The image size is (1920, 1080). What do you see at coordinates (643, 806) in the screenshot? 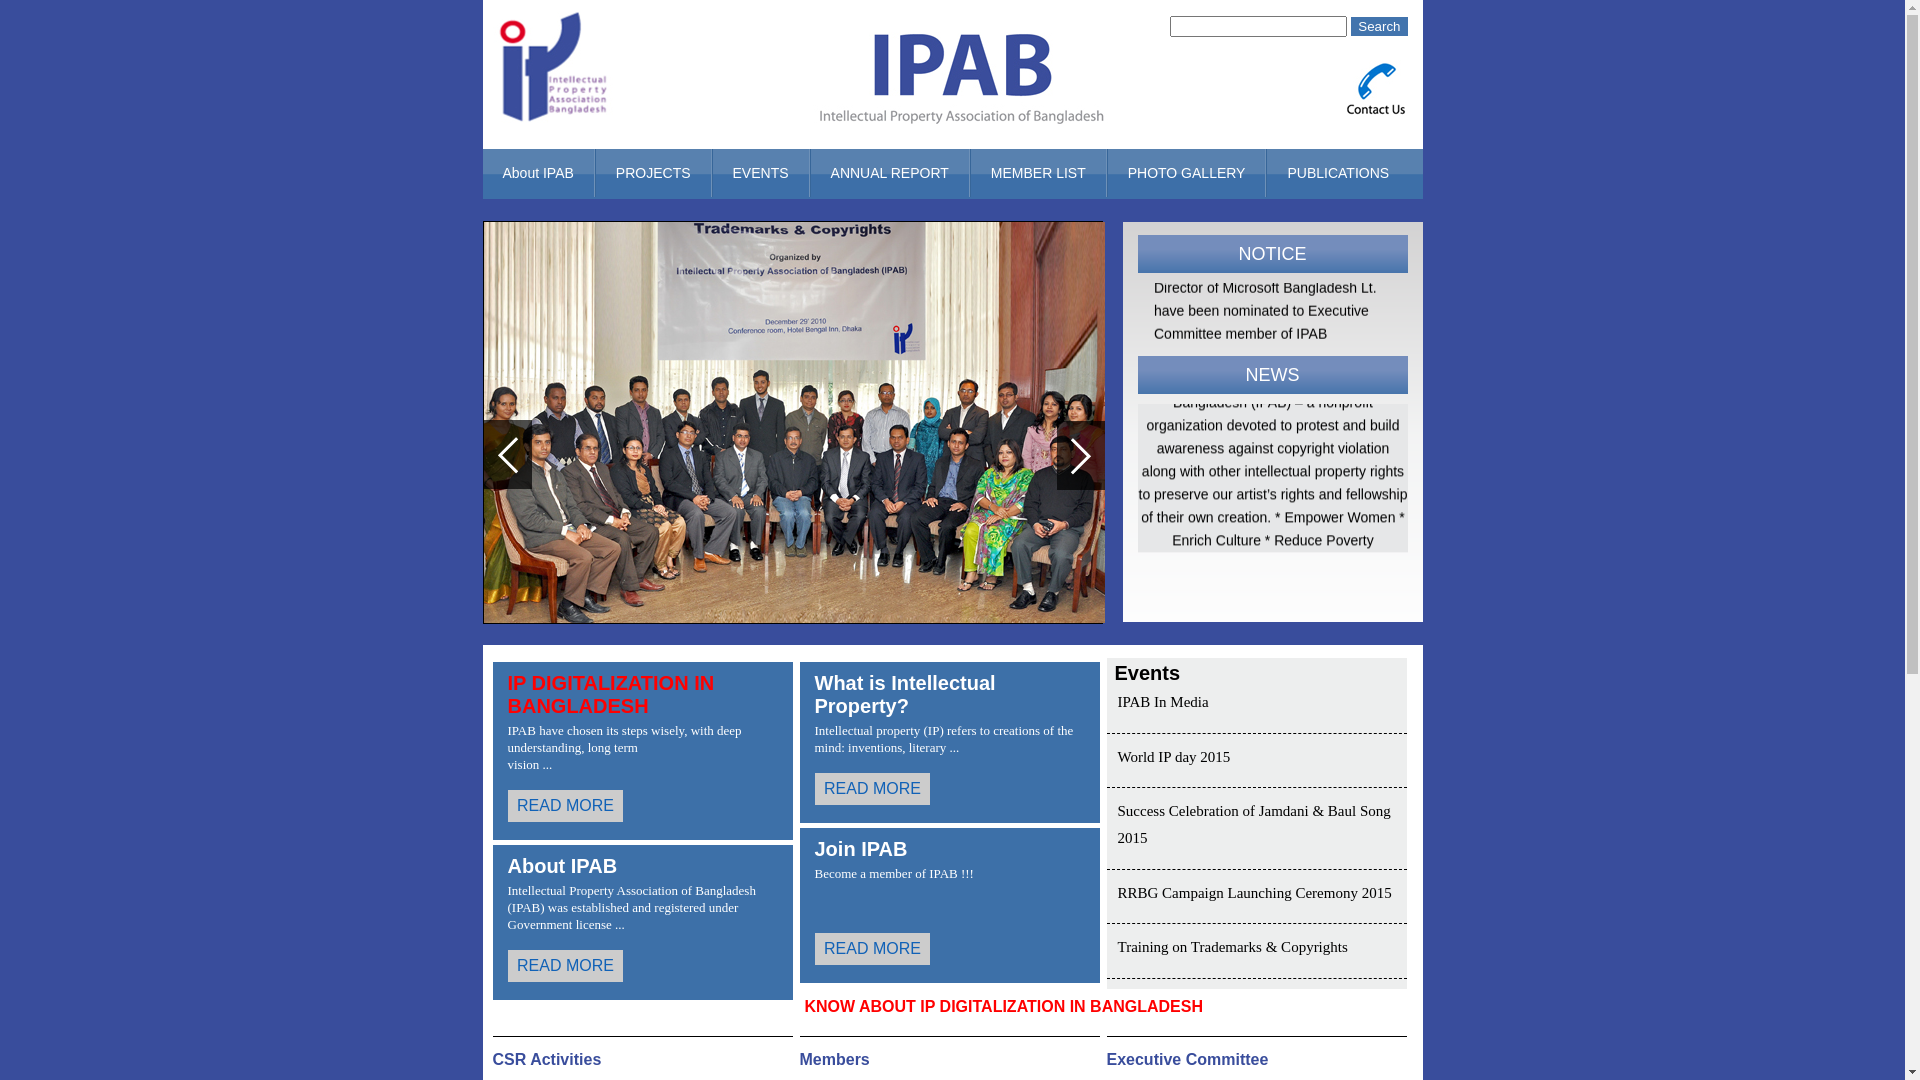
I see `READ MORE` at bounding box center [643, 806].